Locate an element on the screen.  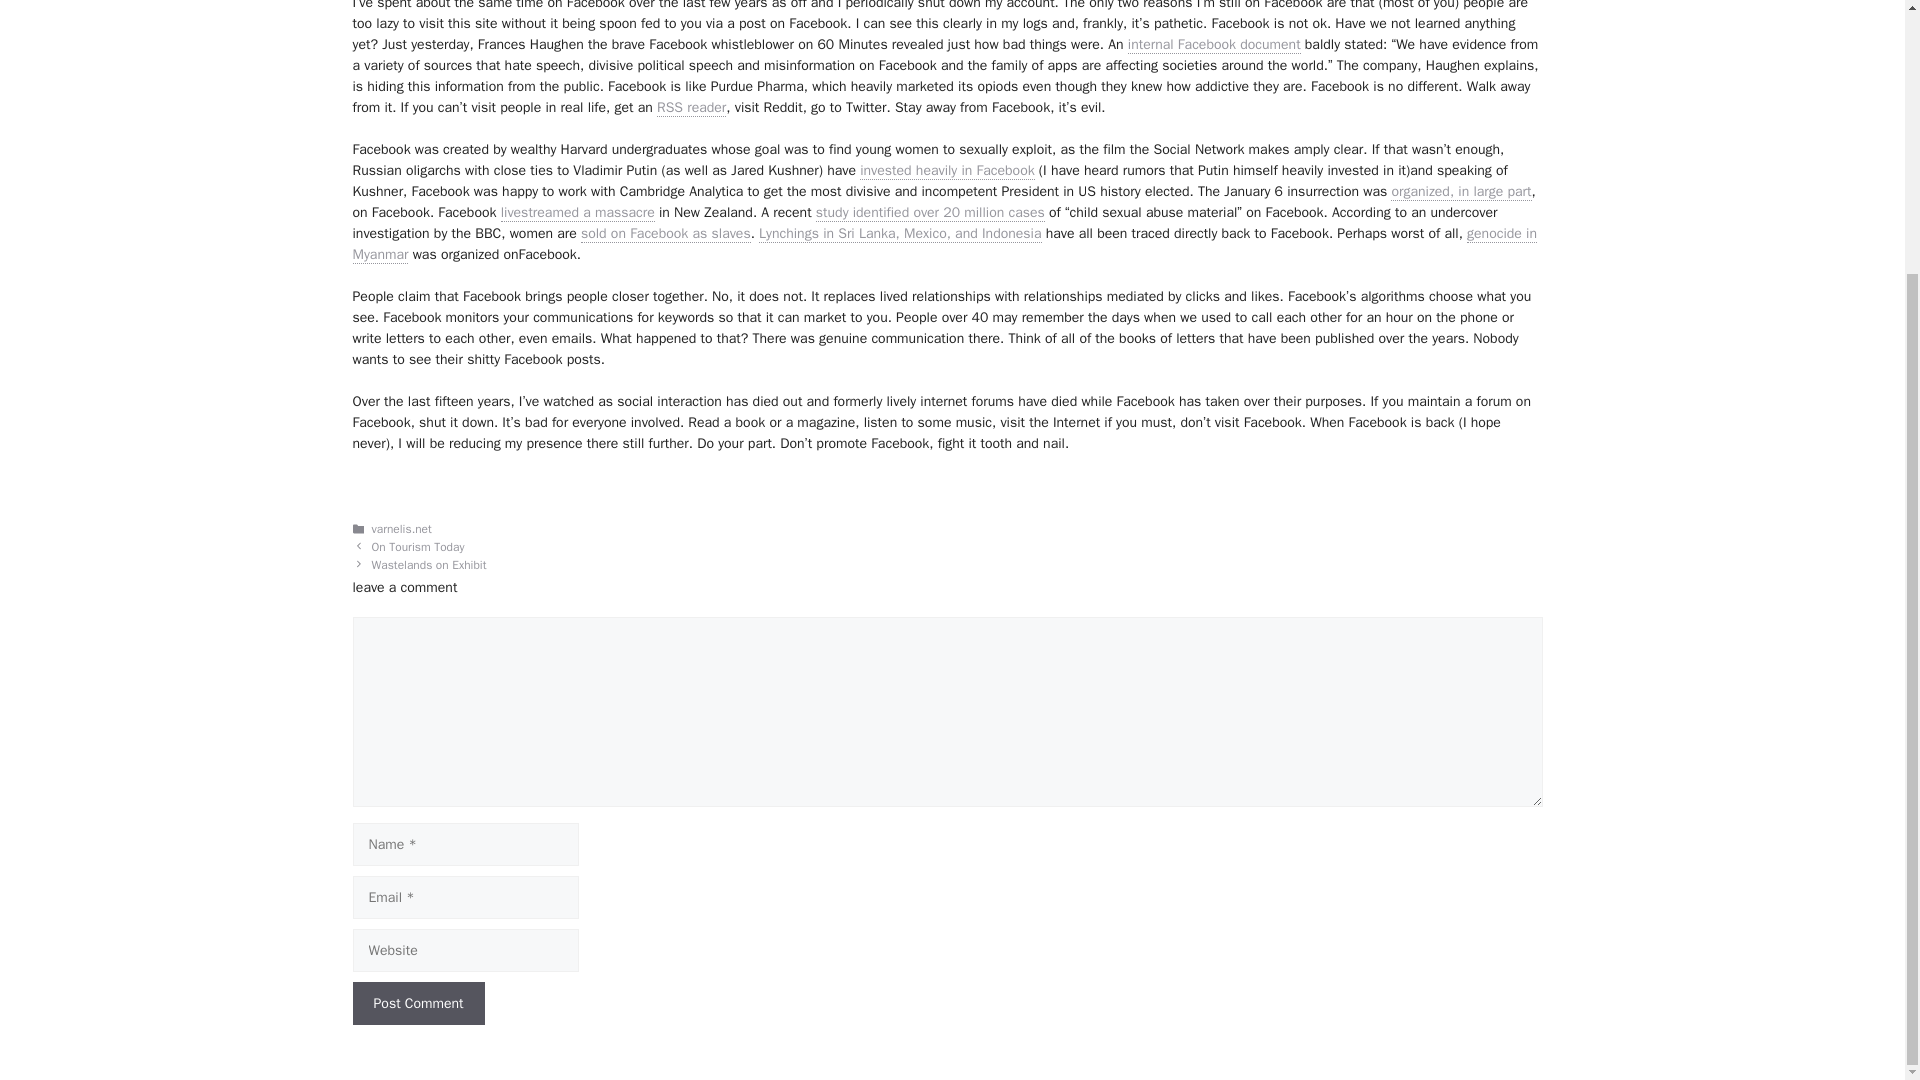
Post Comment is located at coordinates (417, 1002).